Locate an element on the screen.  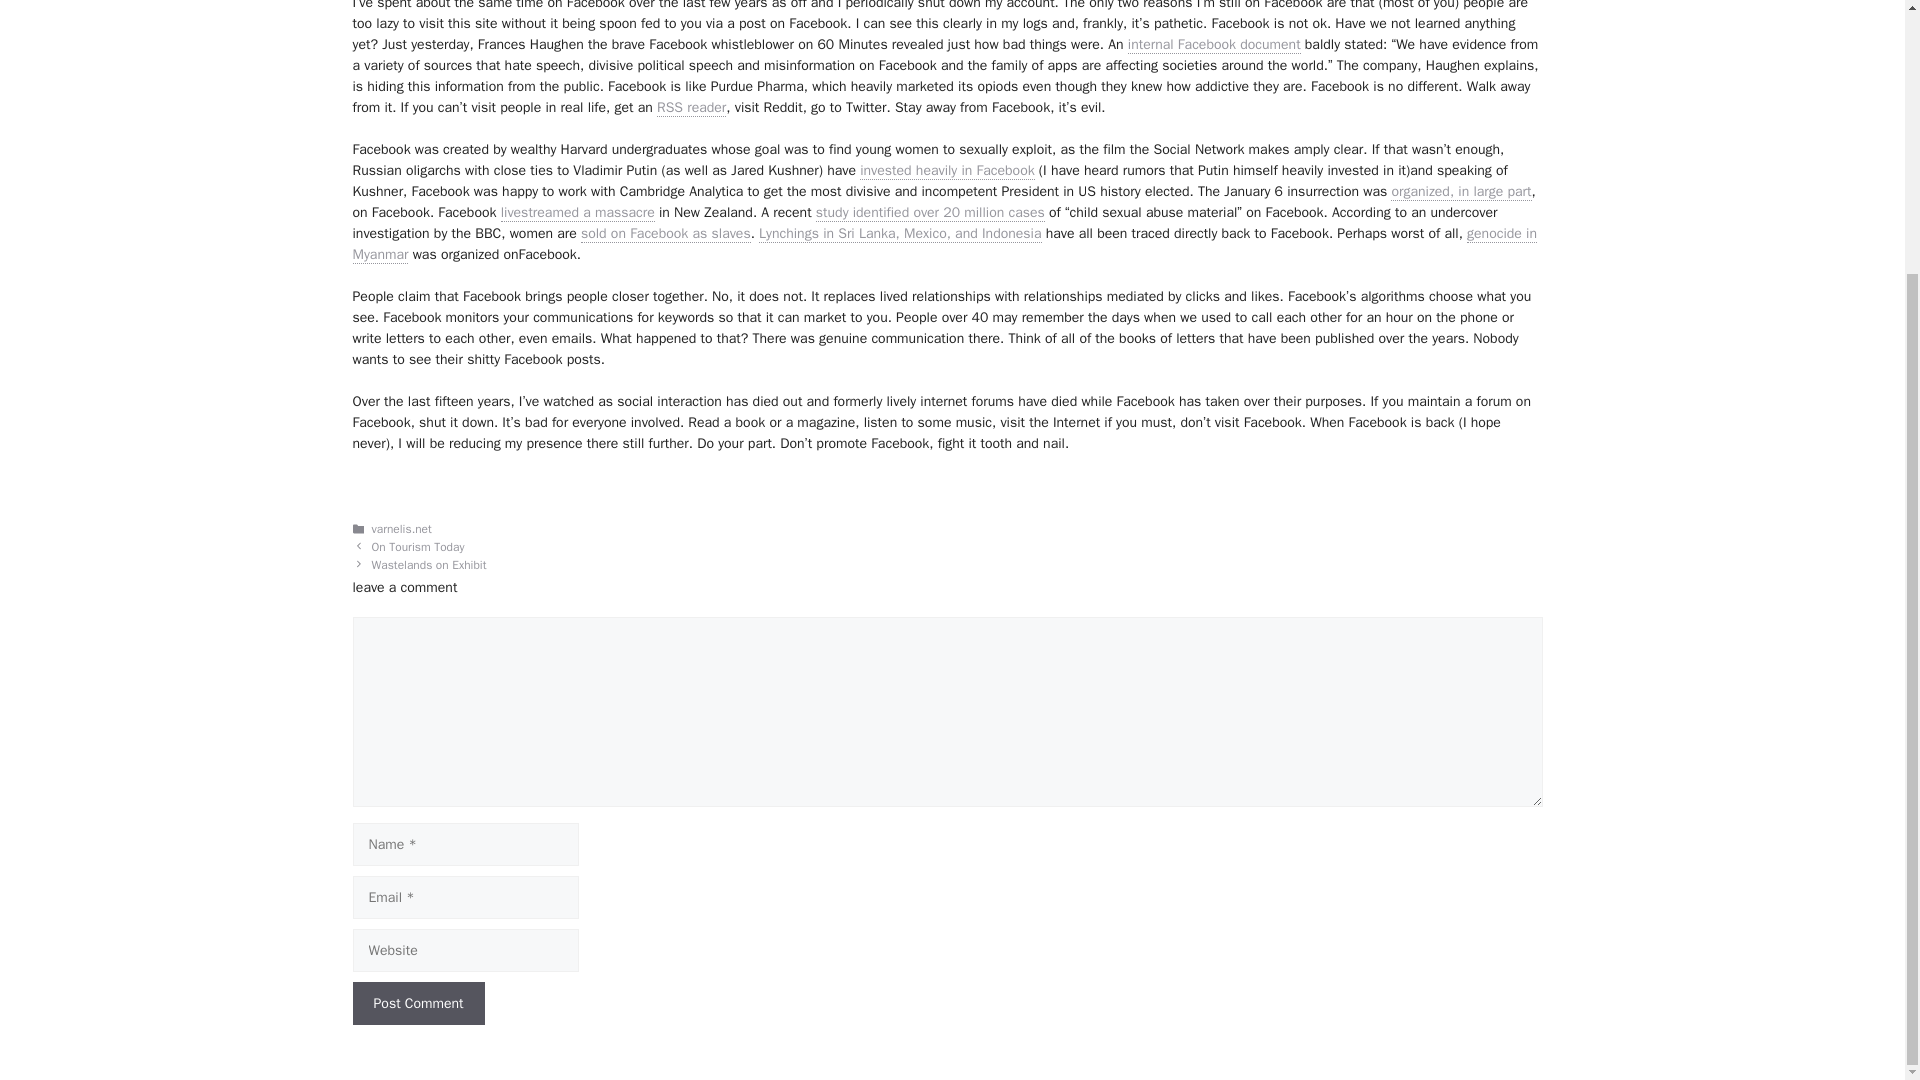
Post Comment is located at coordinates (417, 1002).